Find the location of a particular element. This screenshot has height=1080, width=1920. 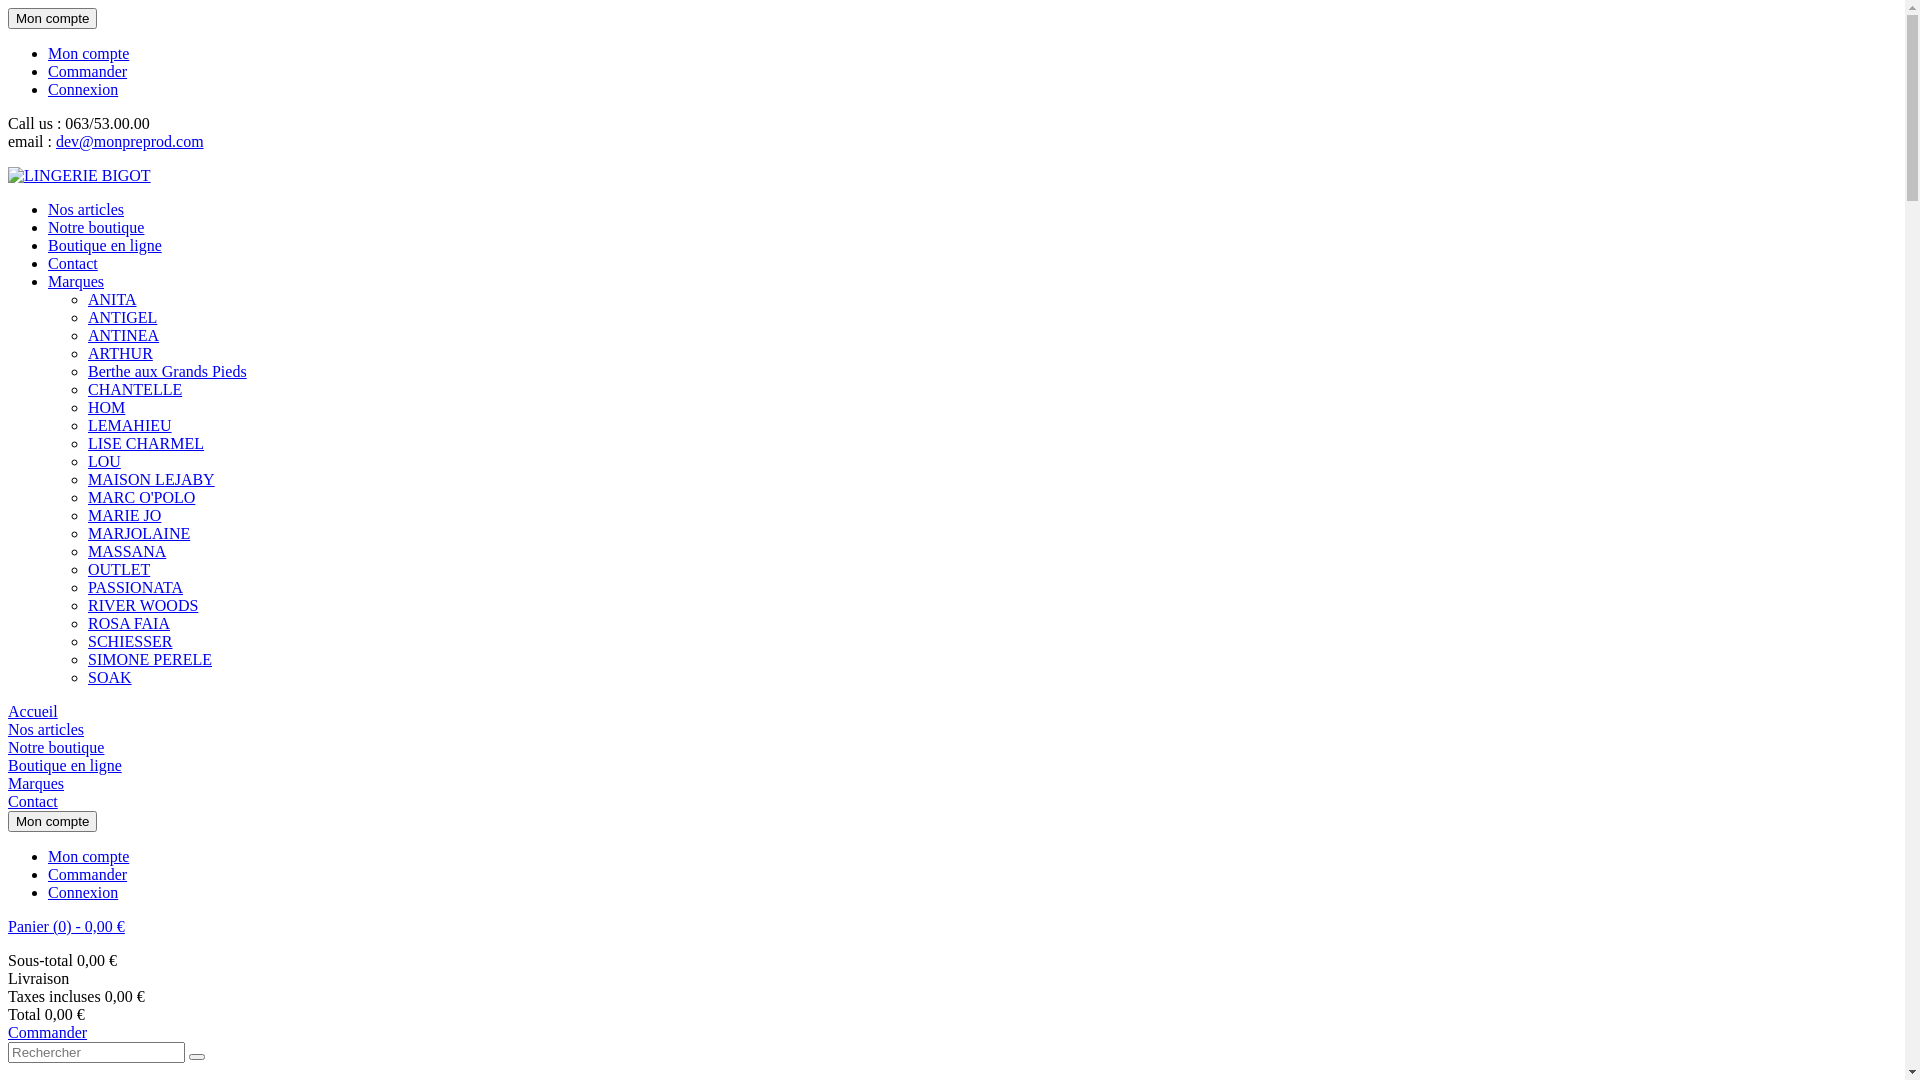

Boutique en ligne is located at coordinates (65, 766).